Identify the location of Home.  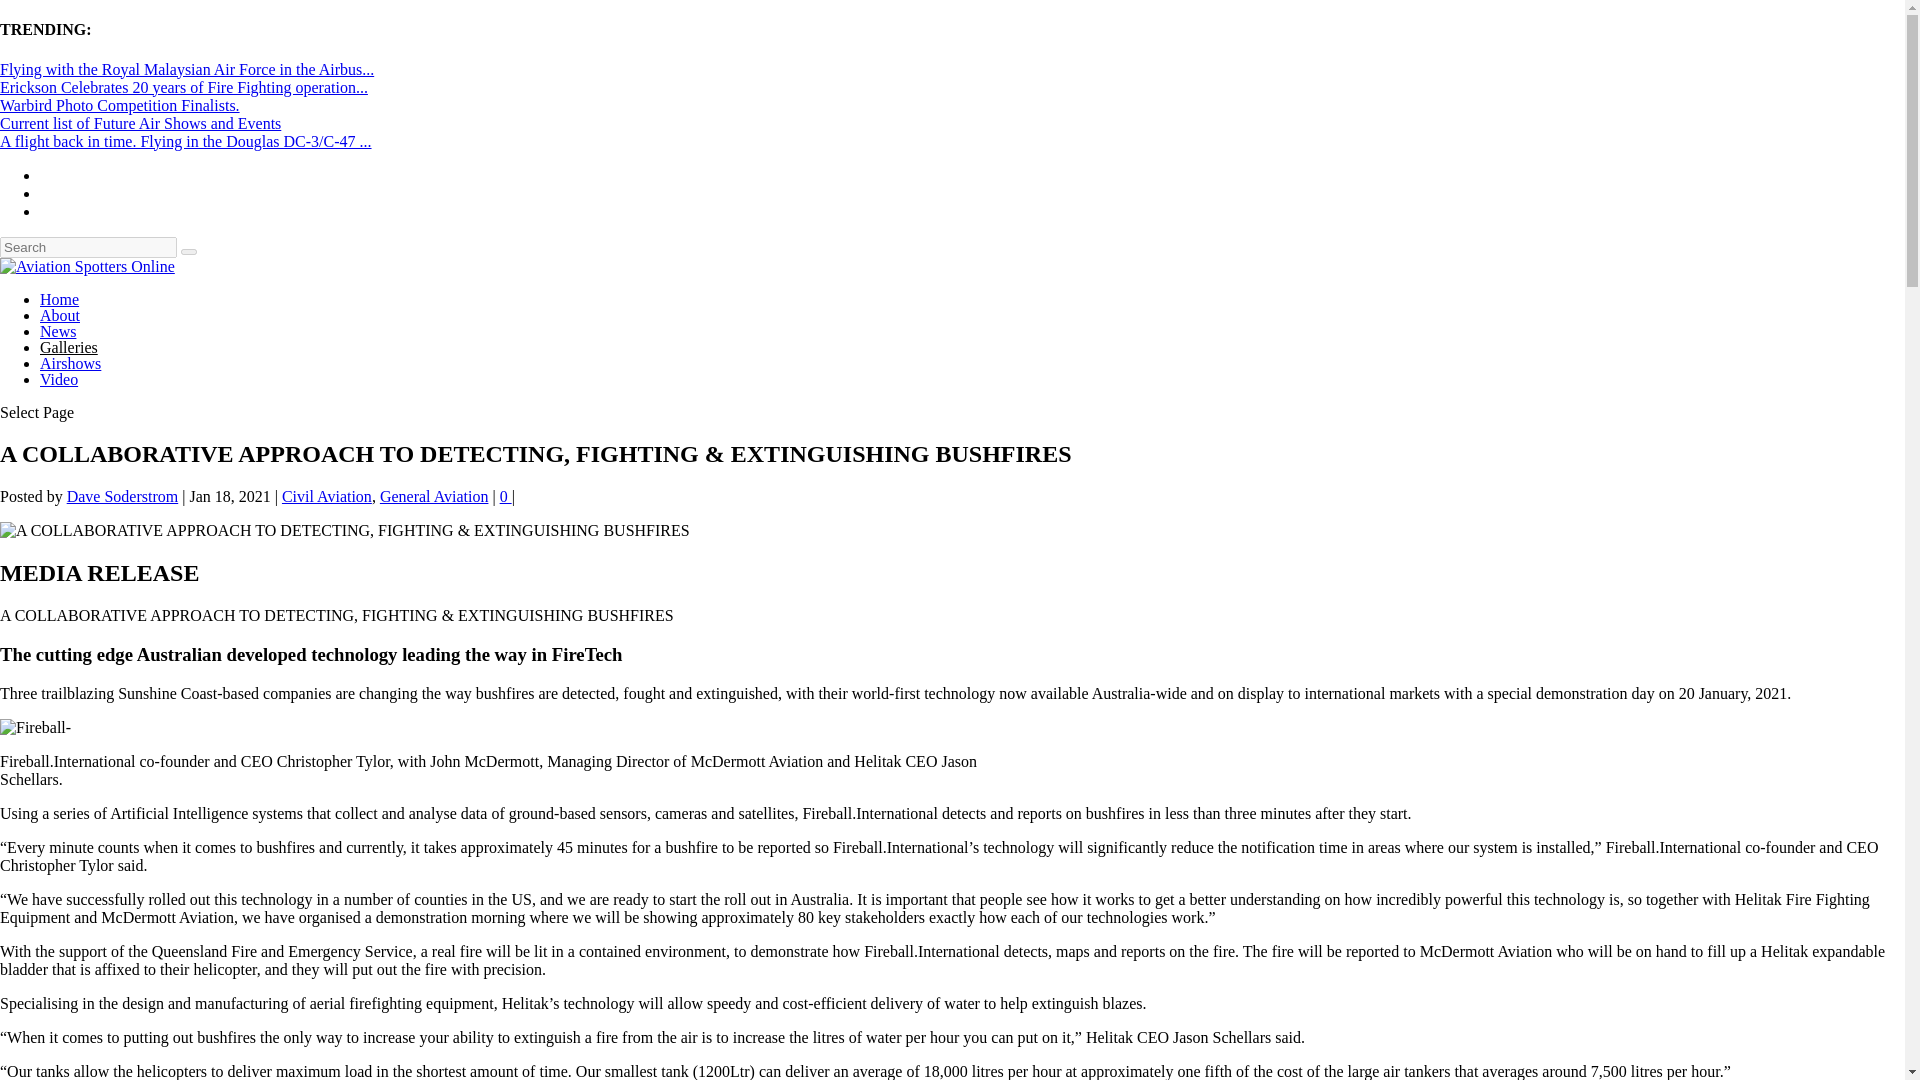
(59, 298).